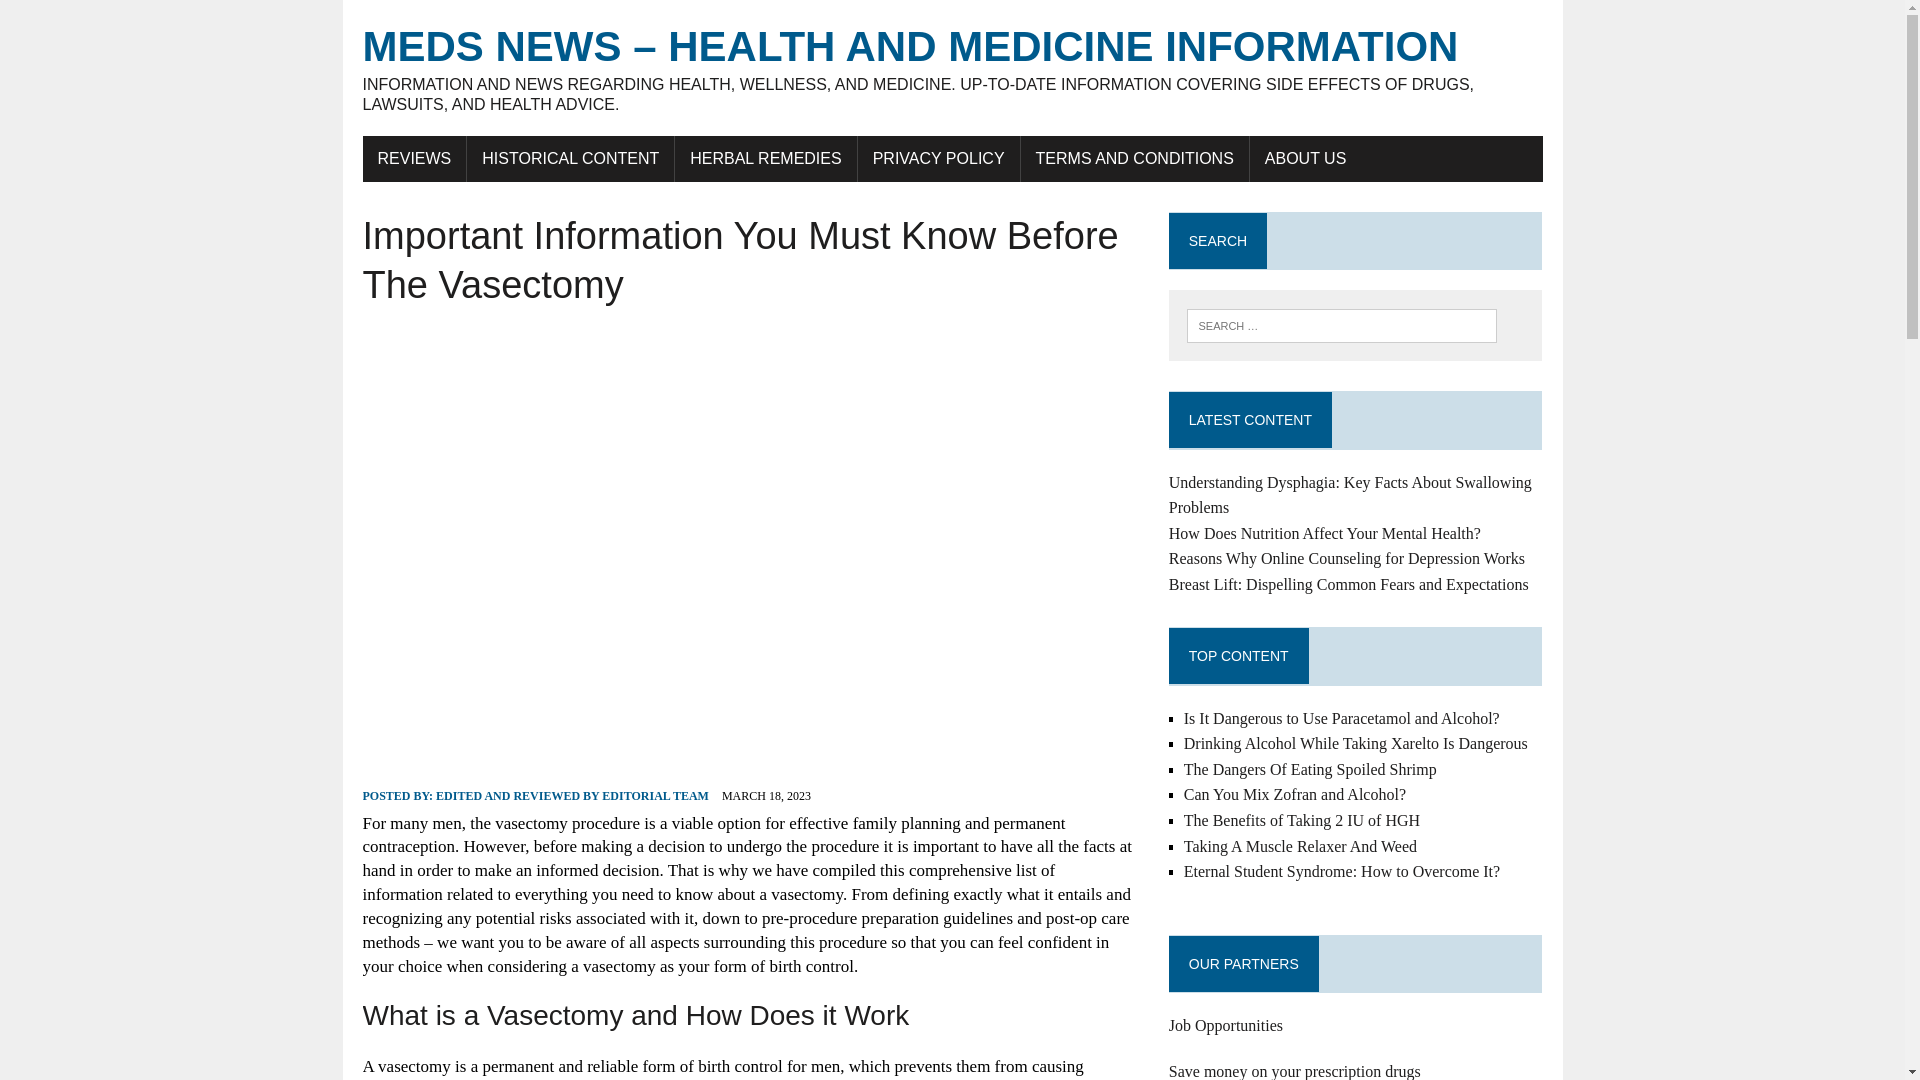 The width and height of the screenshot is (1920, 1080). Describe the element at coordinates (1305, 159) in the screenshot. I see `ABOUT US` at that location.